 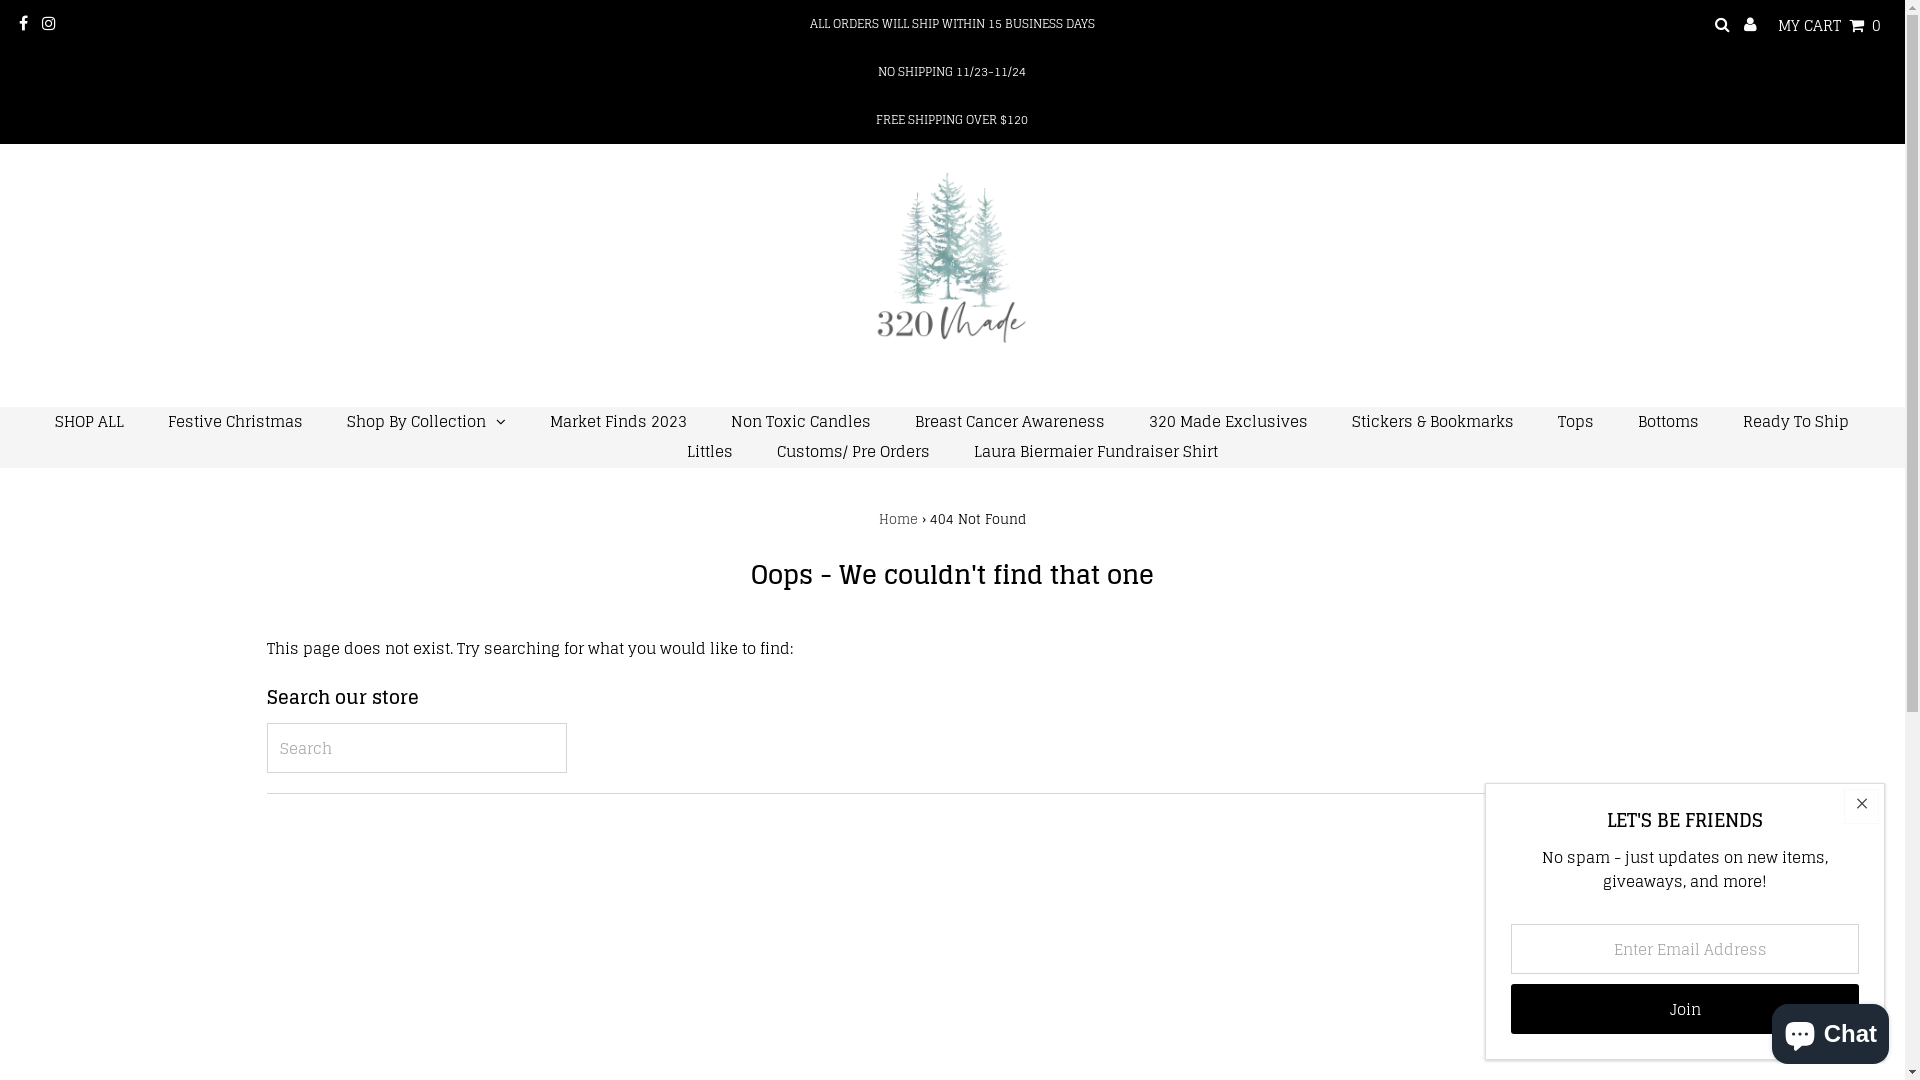 I want to click on Non Toxic Candles, so click(x=801, y=422).